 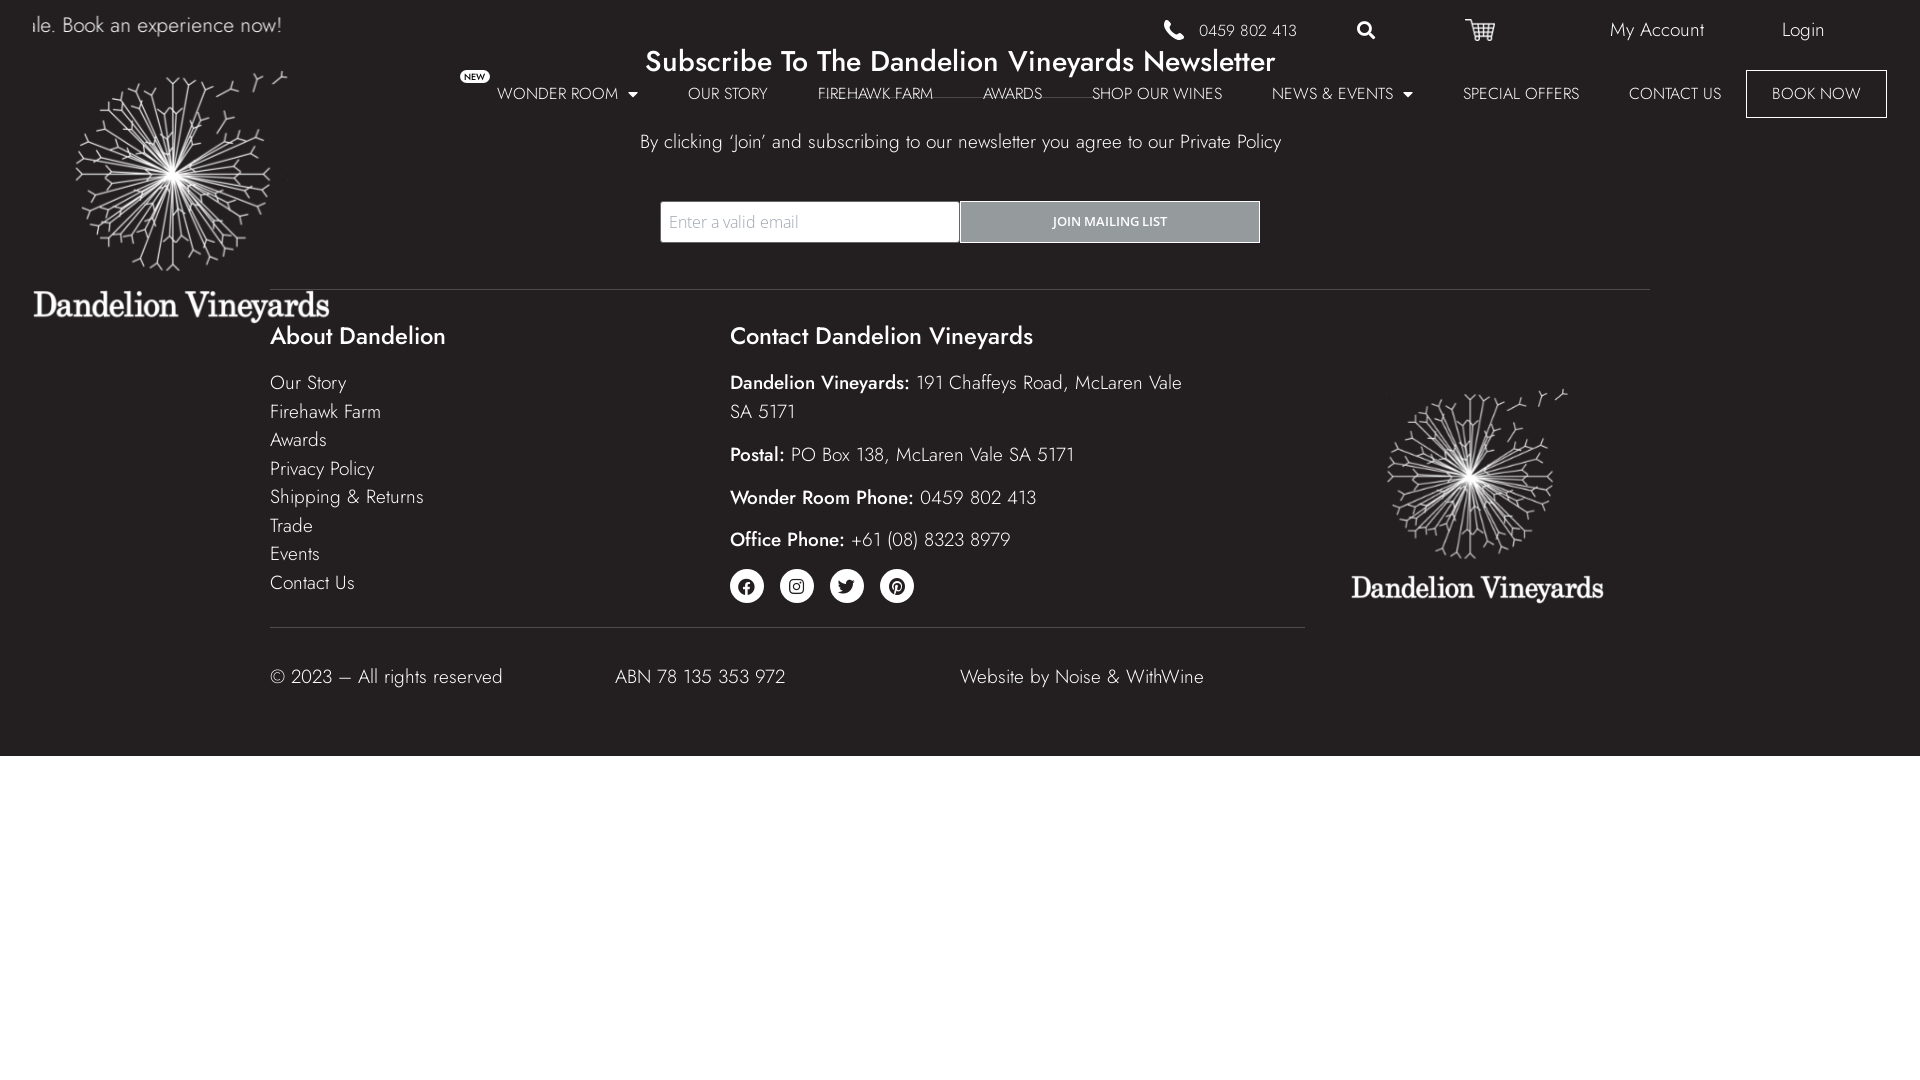 I want to click on Login, so click(x=1804, y=30).